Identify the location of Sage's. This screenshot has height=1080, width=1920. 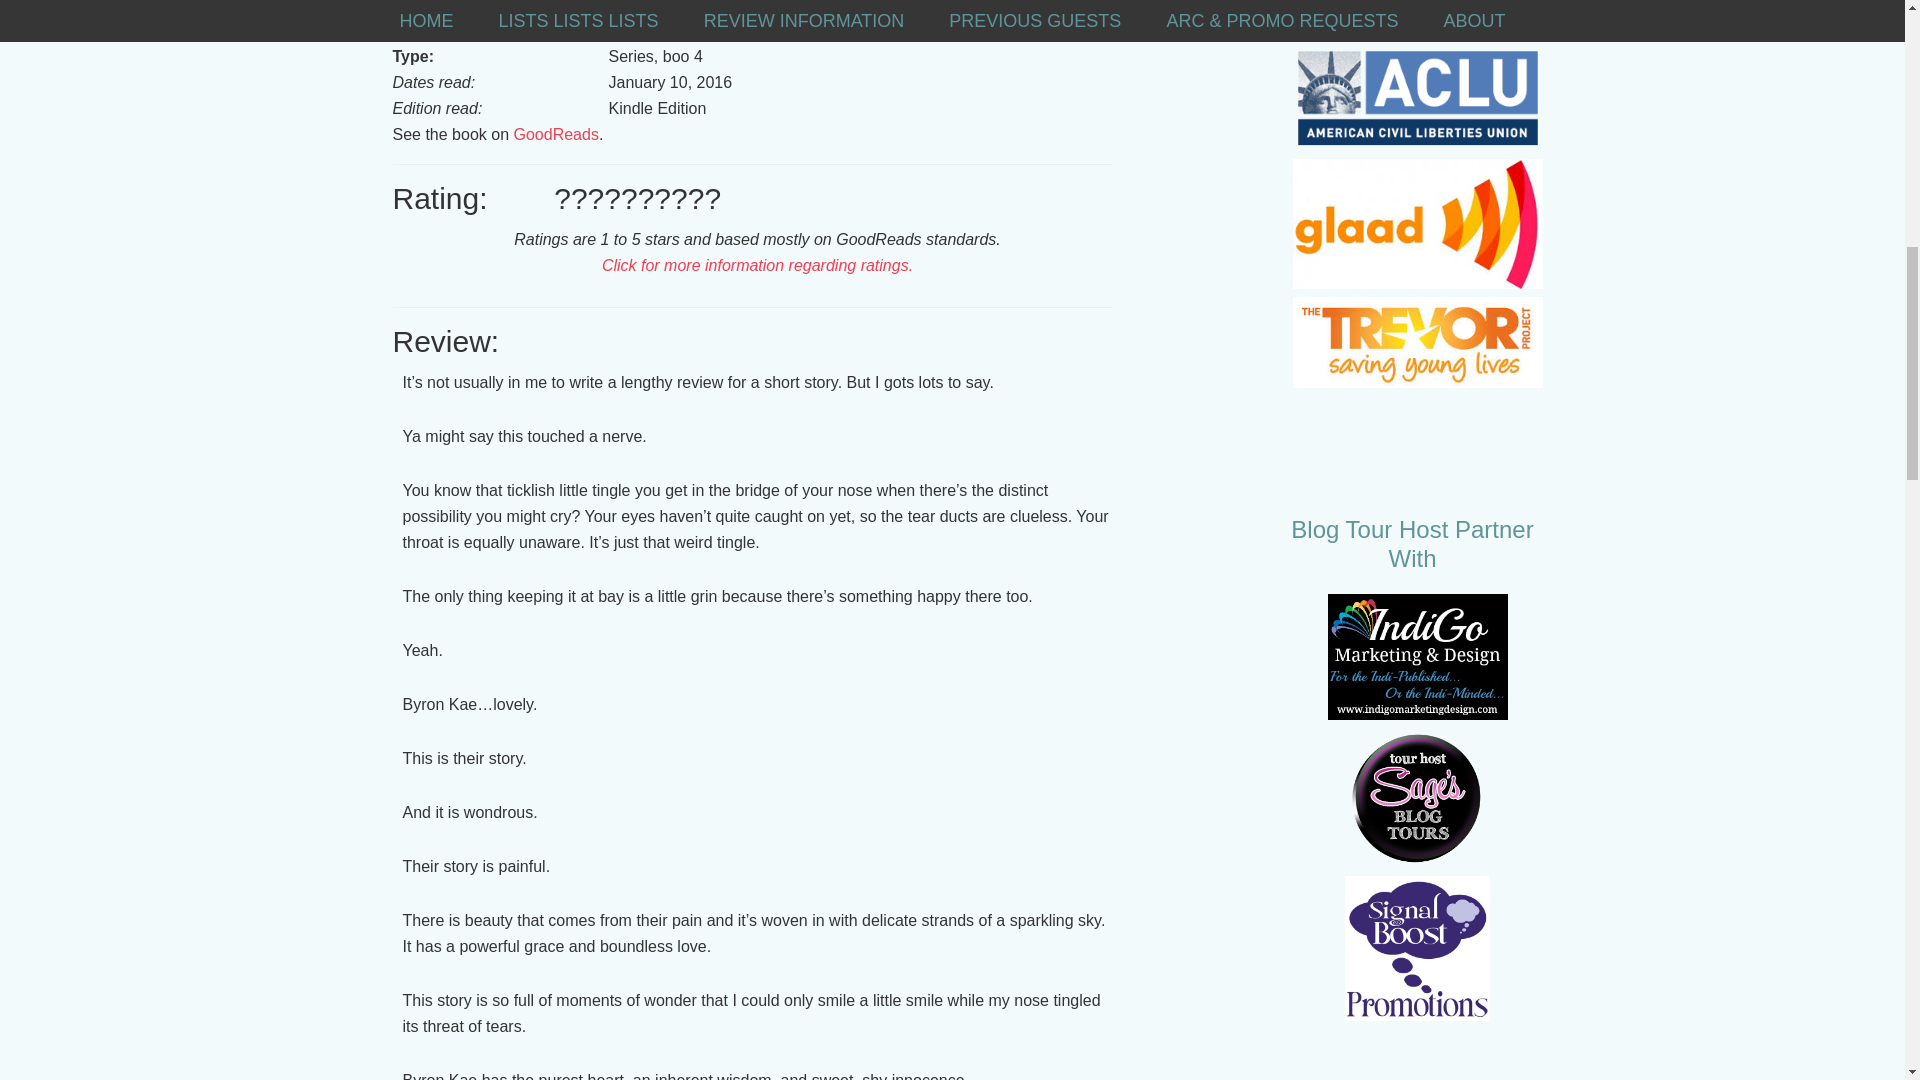
(1418, 798).